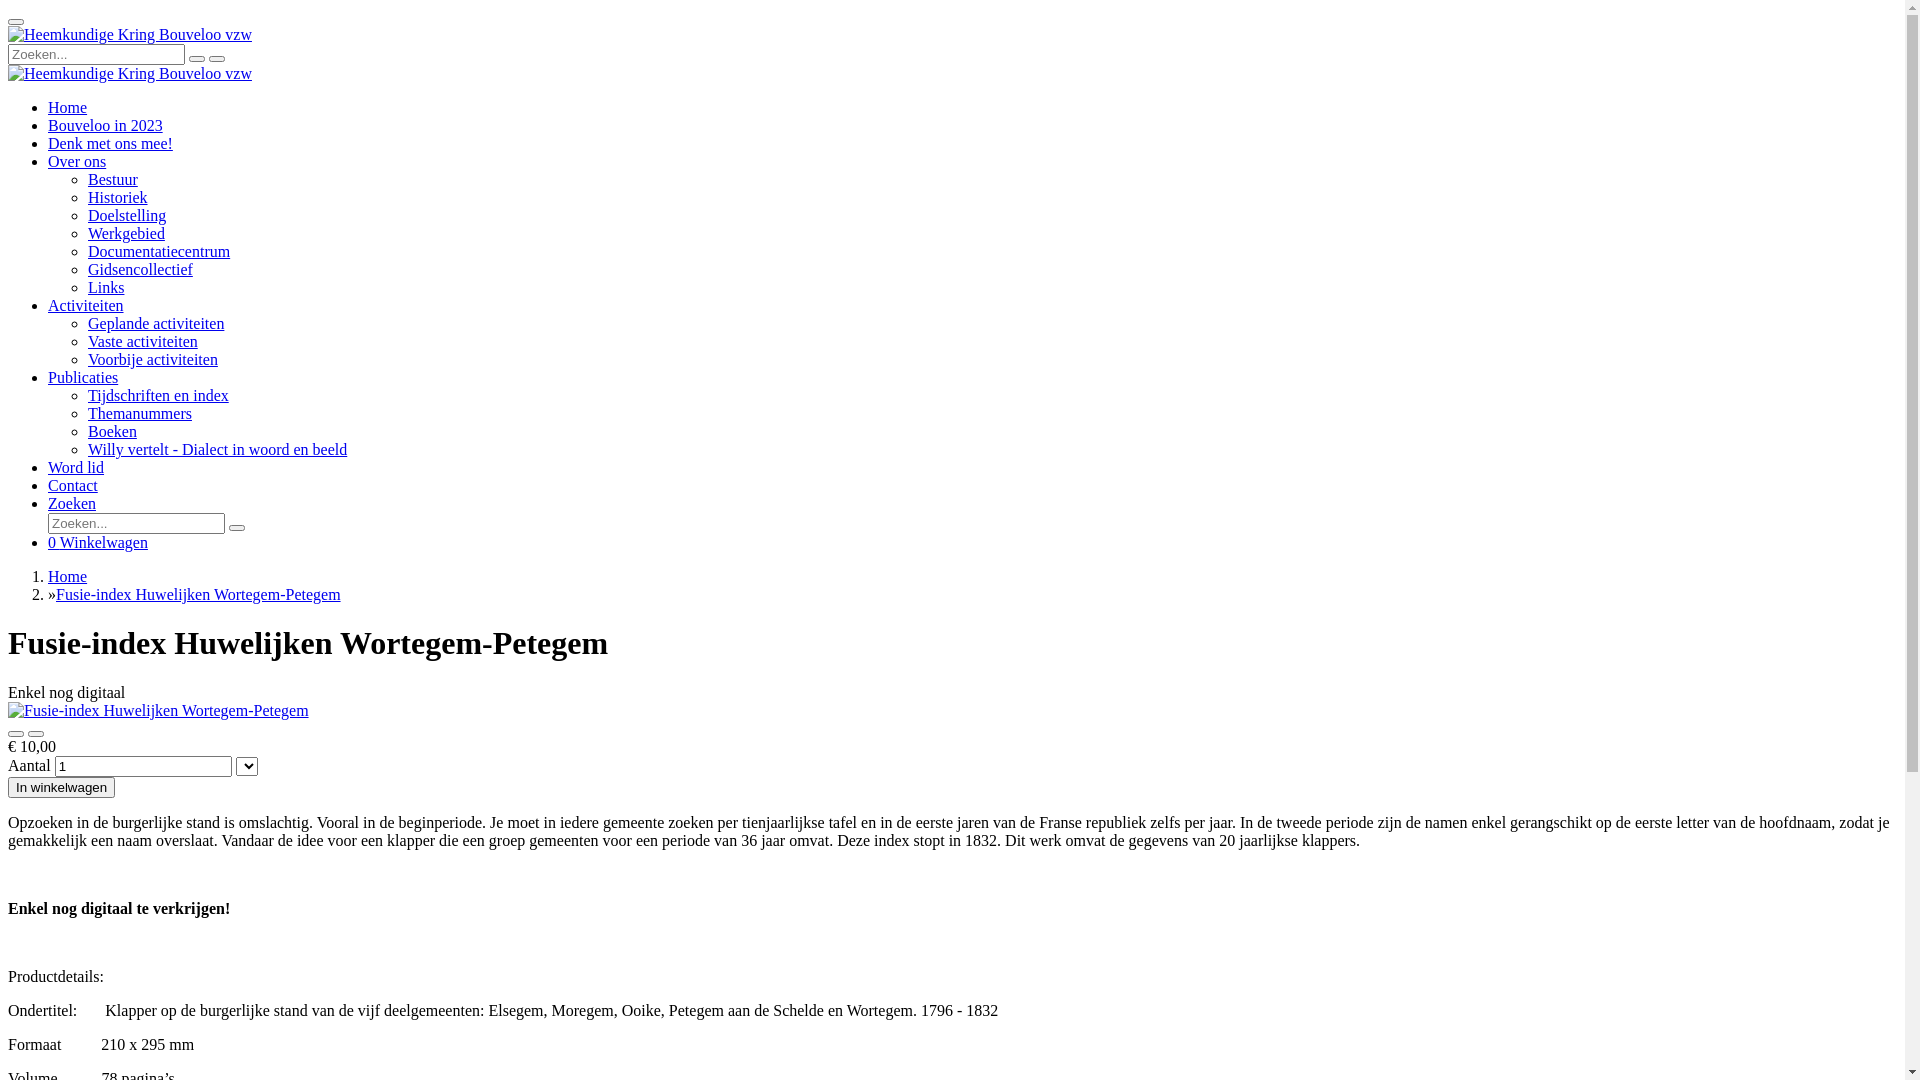  Describe the element at coordinates (126, 234) in the screenshot. I see `Werkgebied` at that location.